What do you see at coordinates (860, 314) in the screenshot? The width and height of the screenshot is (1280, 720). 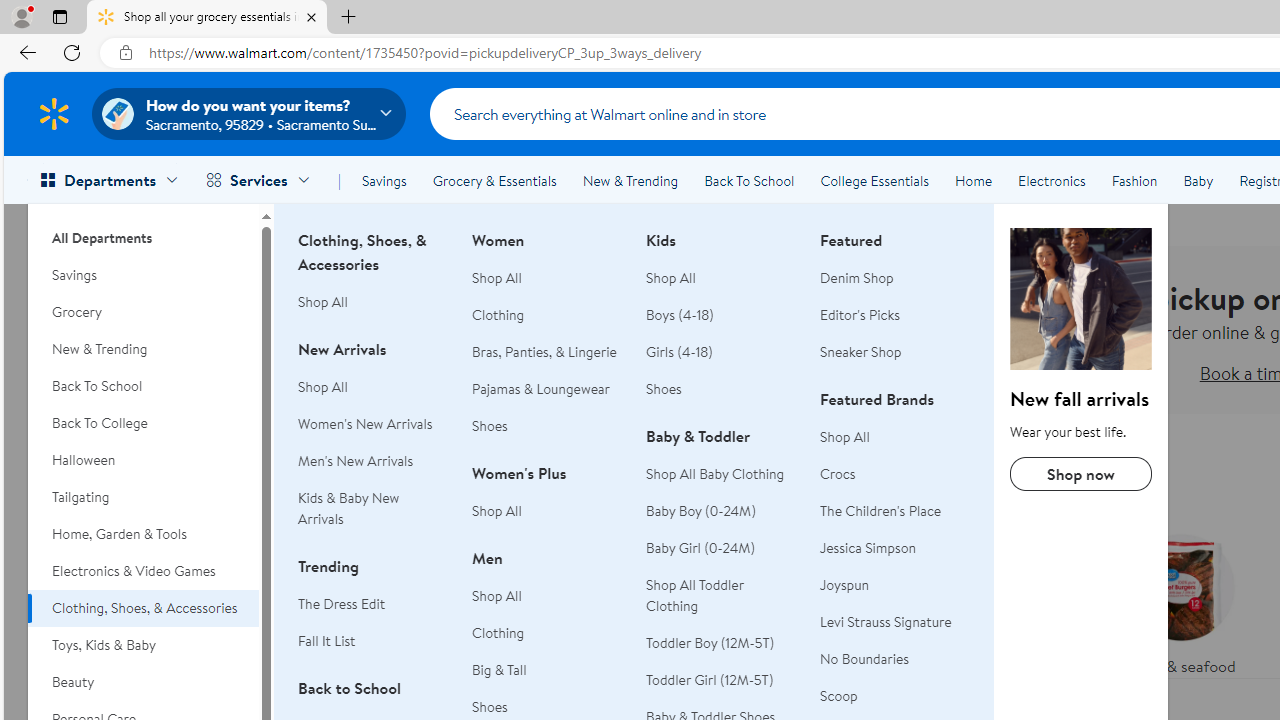 I see `Editor's Picks` at bounding box center [860, 314].